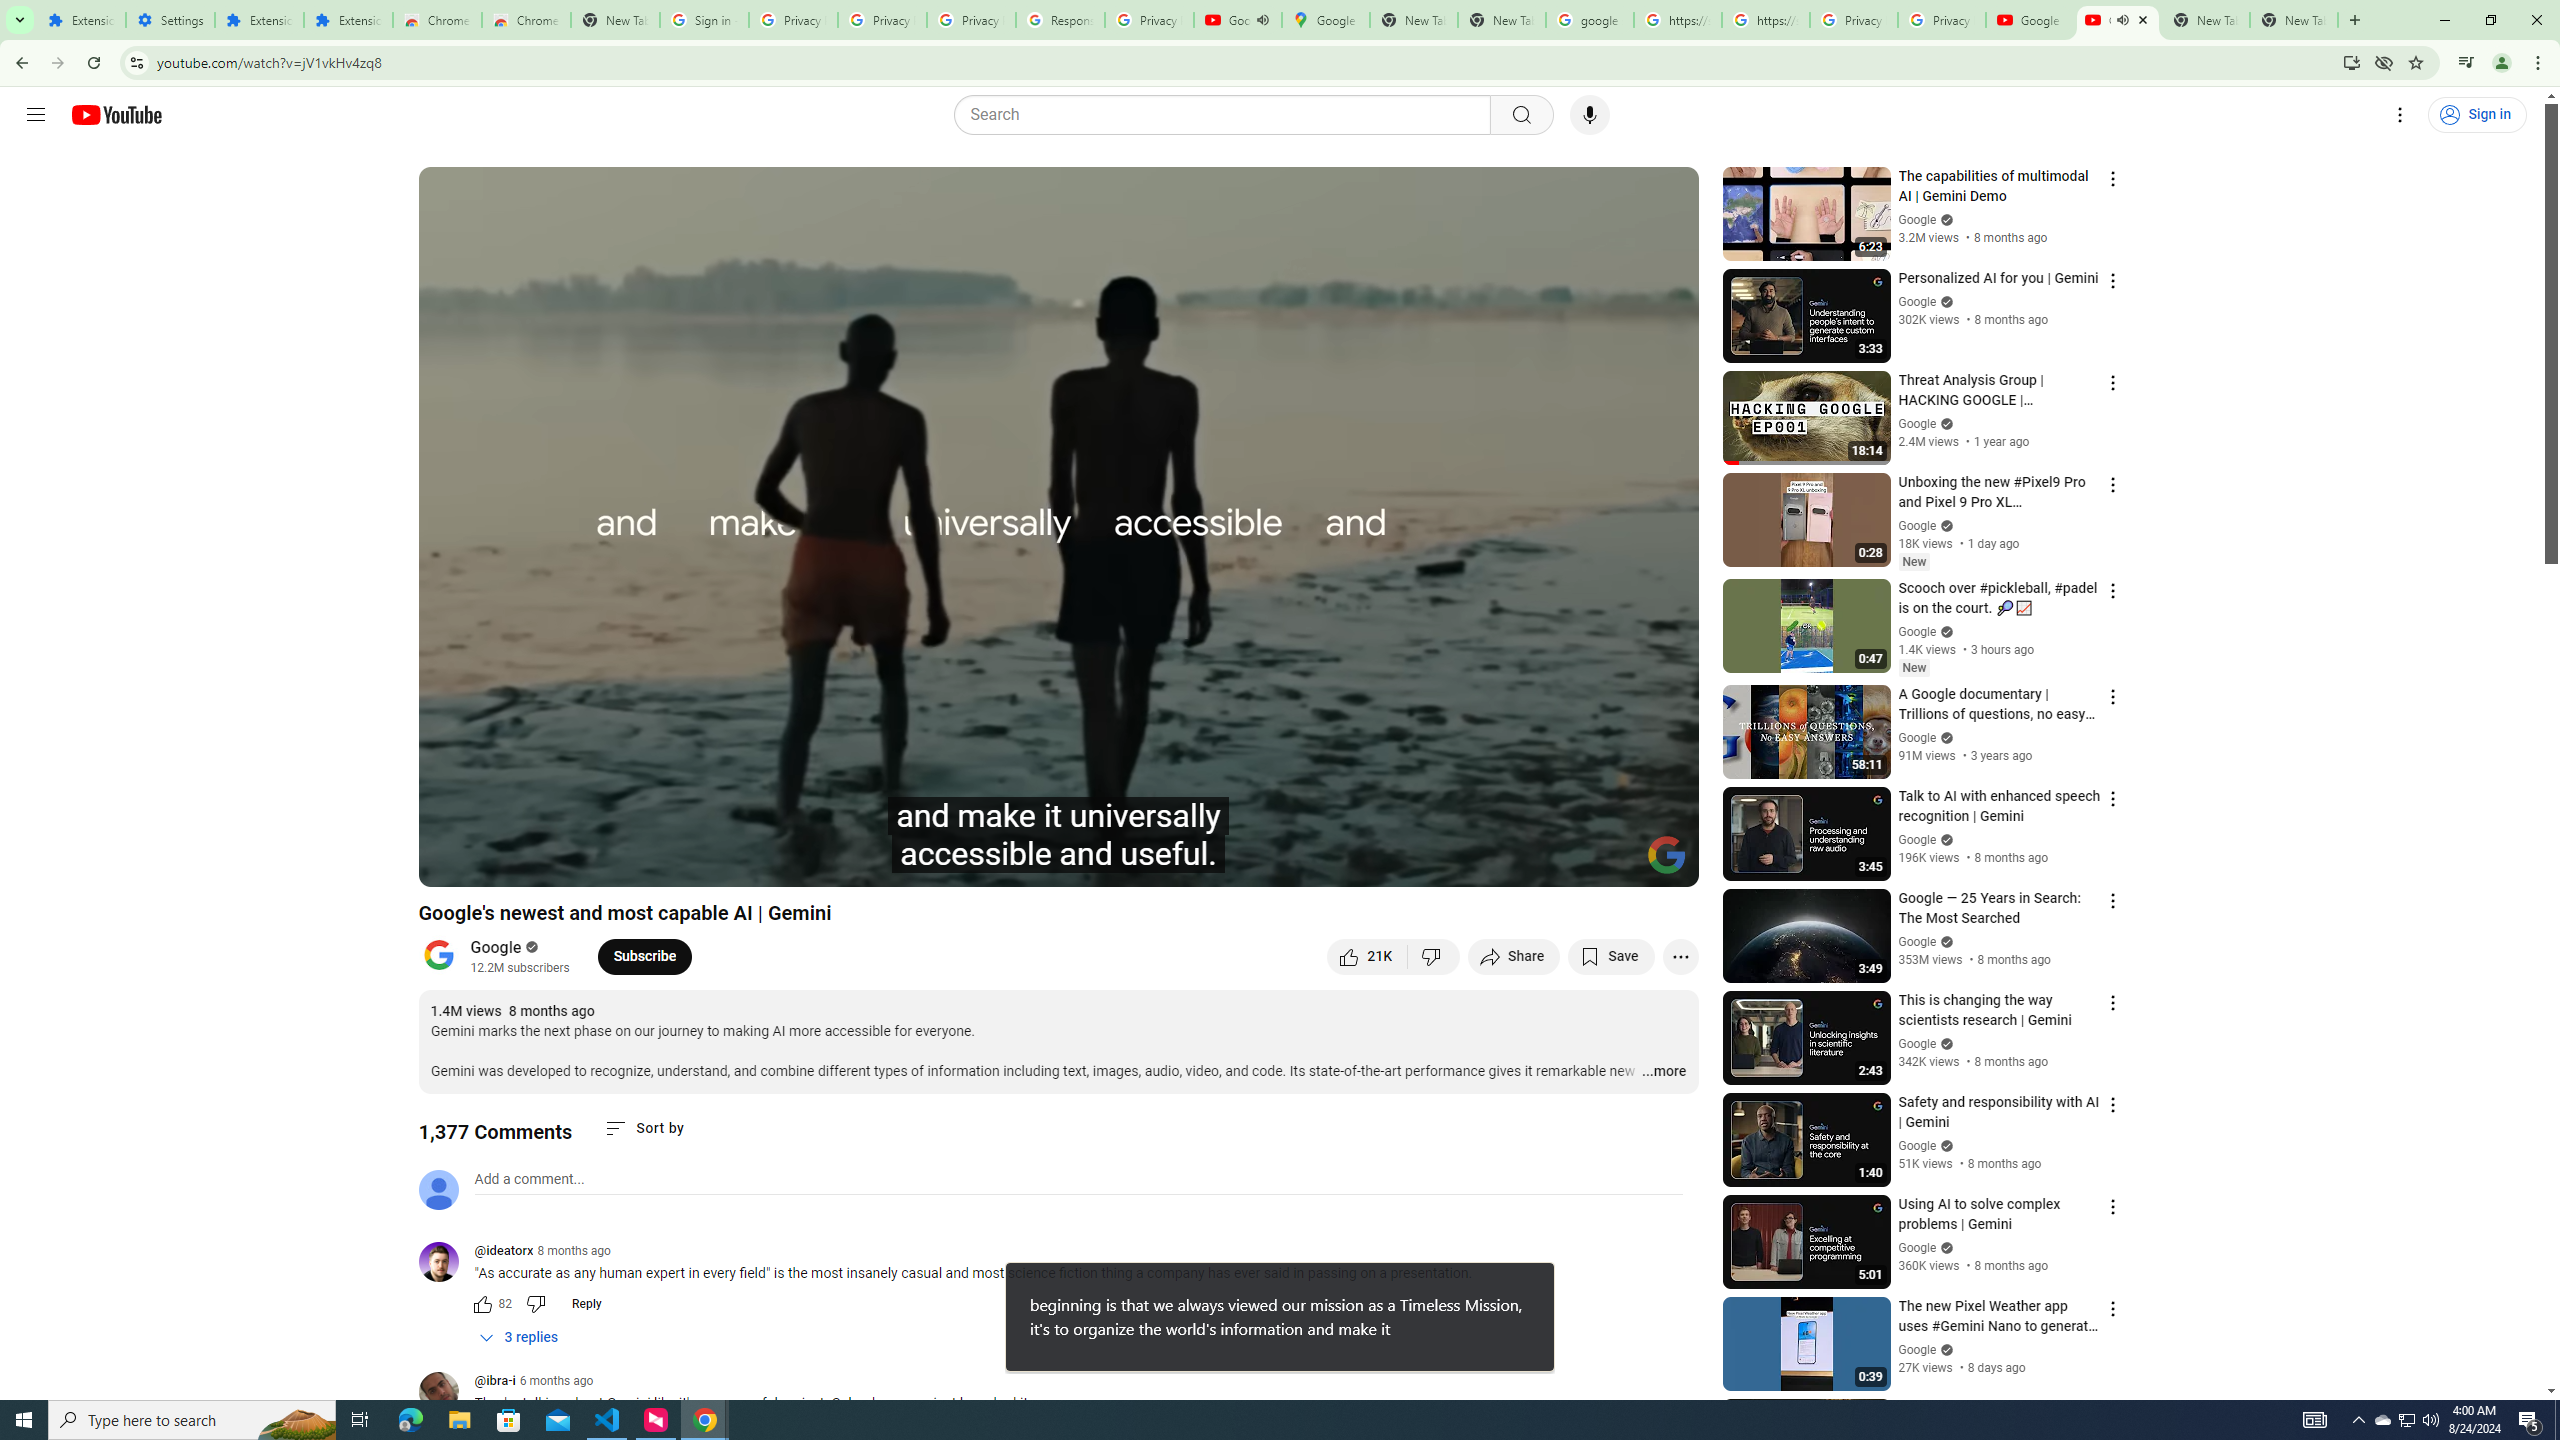 The width and height of the screenshot is (2560, 1440). What do you see at coordinates (2294, 20) in the screenshot?
I see `New Tab` at bounding box center [2294, 20].